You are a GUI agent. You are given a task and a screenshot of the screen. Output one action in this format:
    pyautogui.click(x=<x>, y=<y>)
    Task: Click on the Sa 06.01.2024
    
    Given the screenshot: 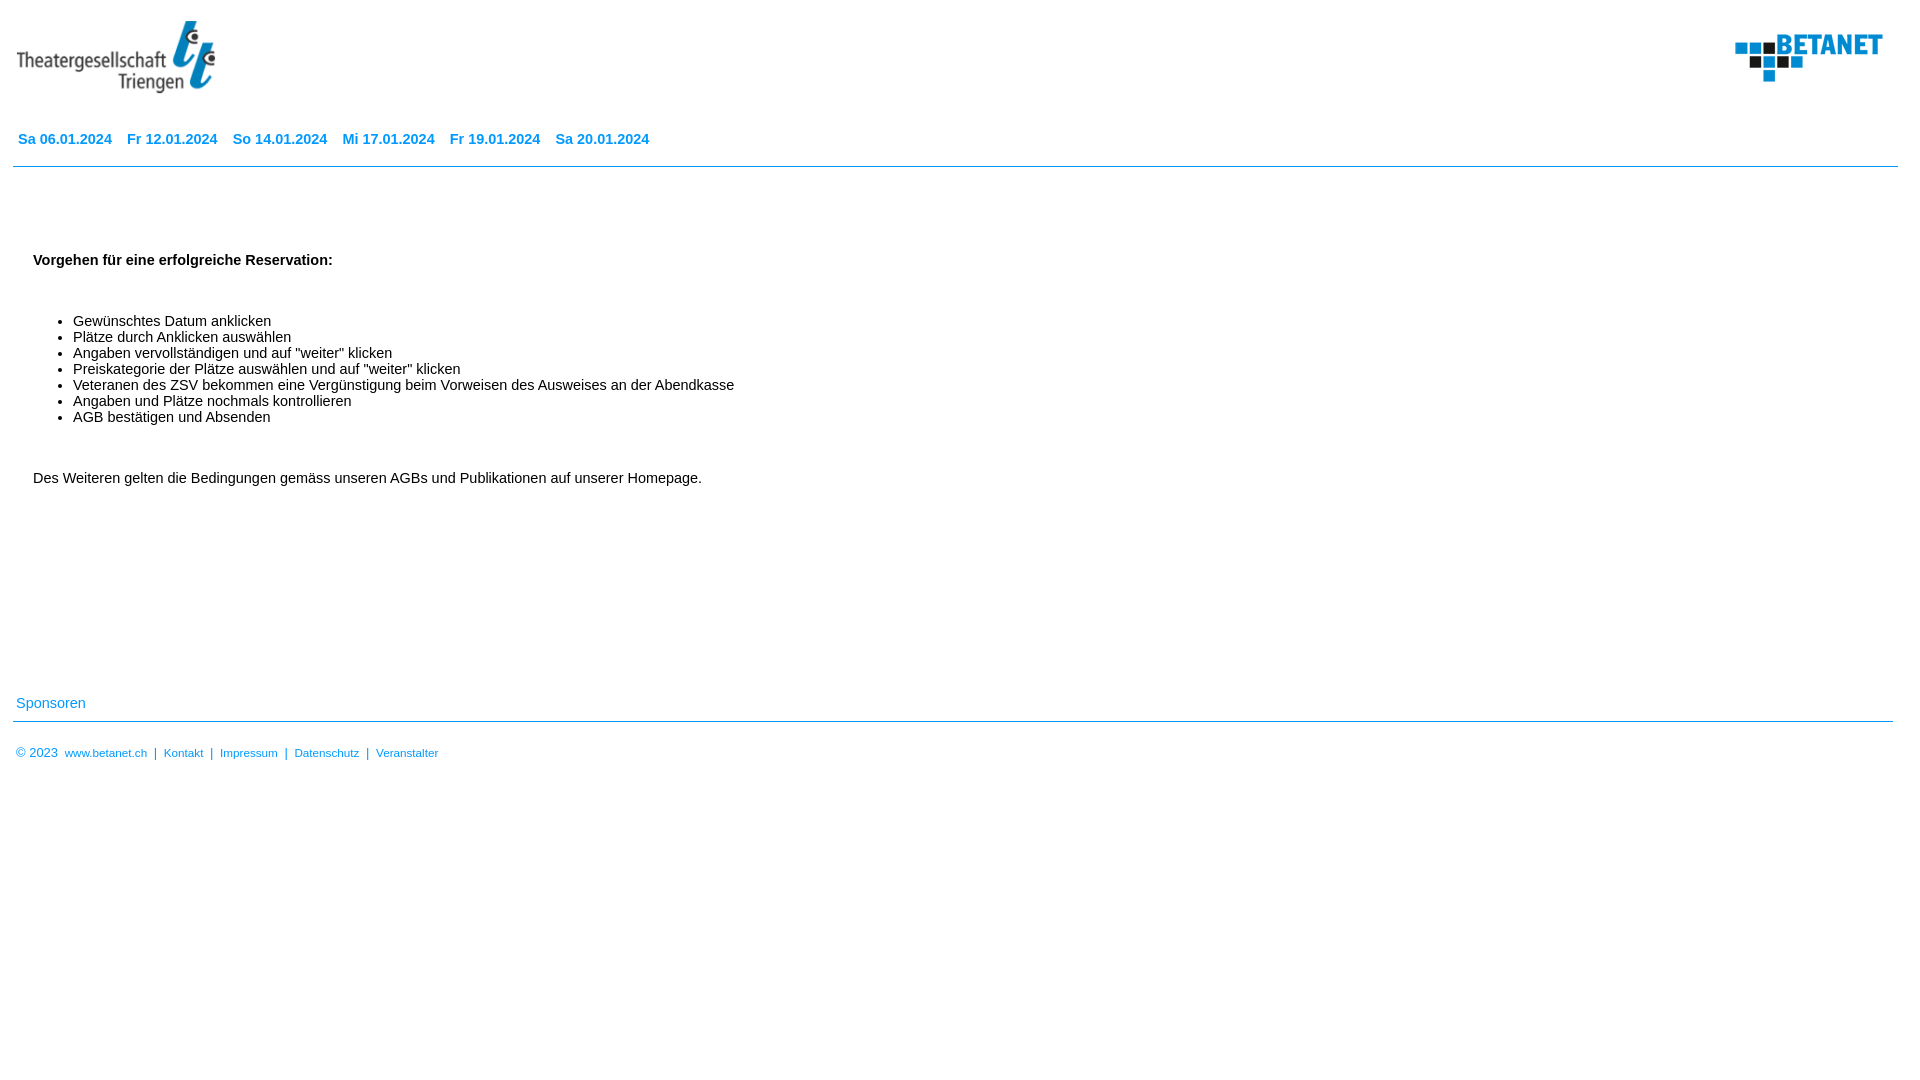 What is the action you would take?
    pyautogui.click(x=68, y=139)
    